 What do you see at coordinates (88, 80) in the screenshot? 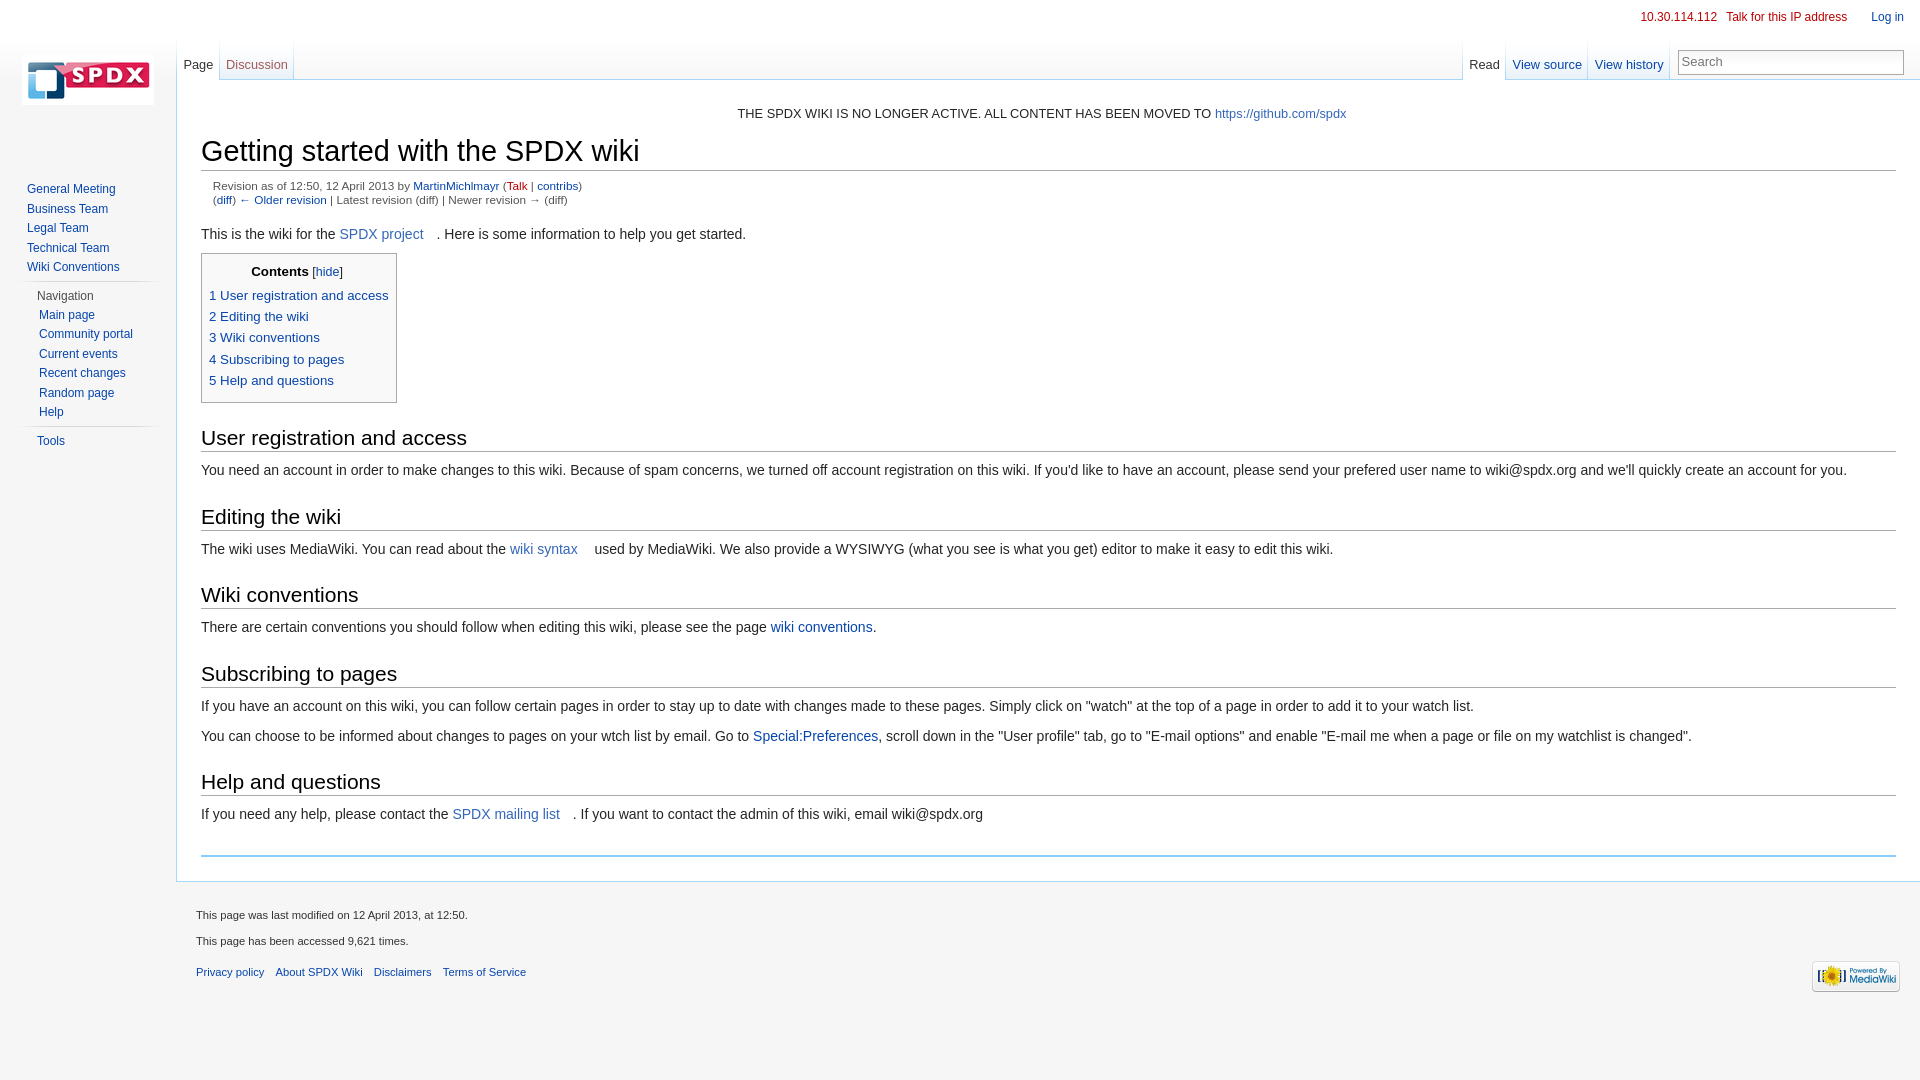
I see `Visit the main page` at bounding box center [88, 80].